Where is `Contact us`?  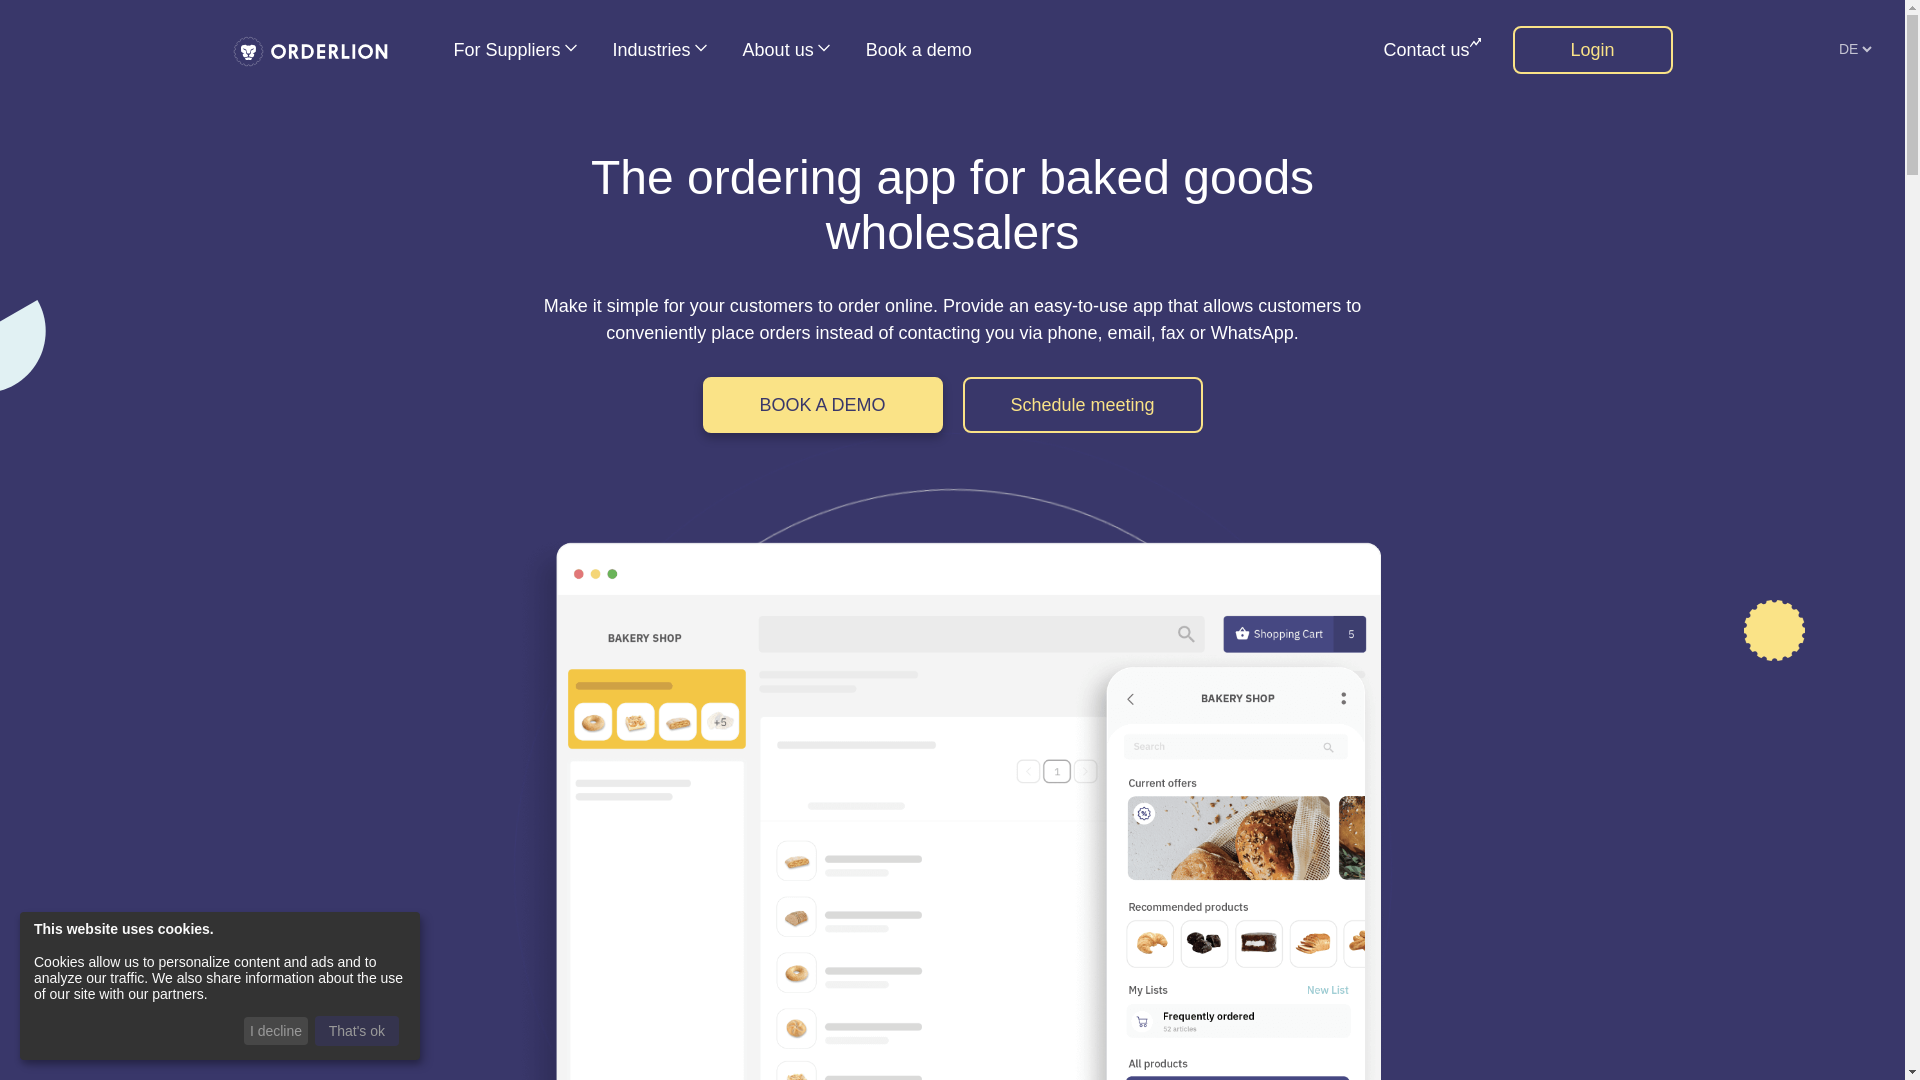
Contact us is located at coordinates (1431, 50).